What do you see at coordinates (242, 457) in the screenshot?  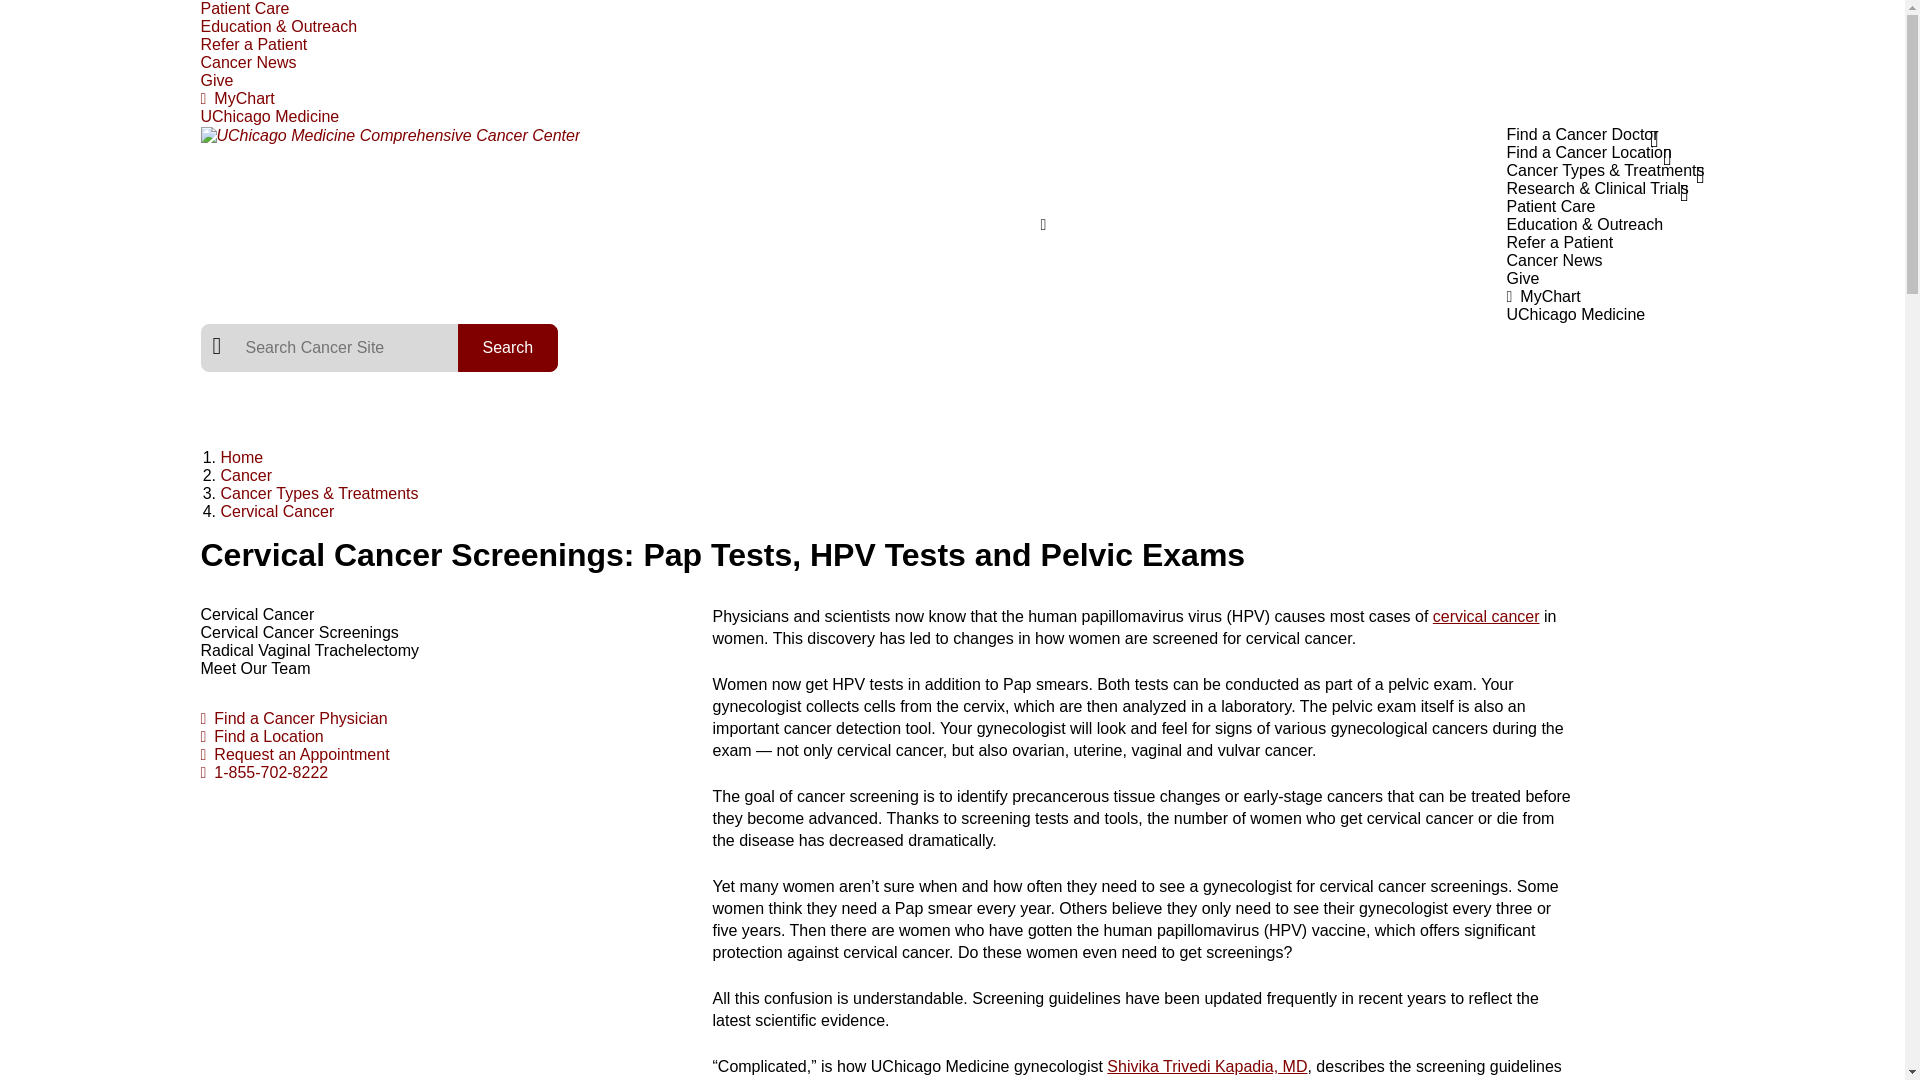 I see `Home` at bounding box center [242, 457].